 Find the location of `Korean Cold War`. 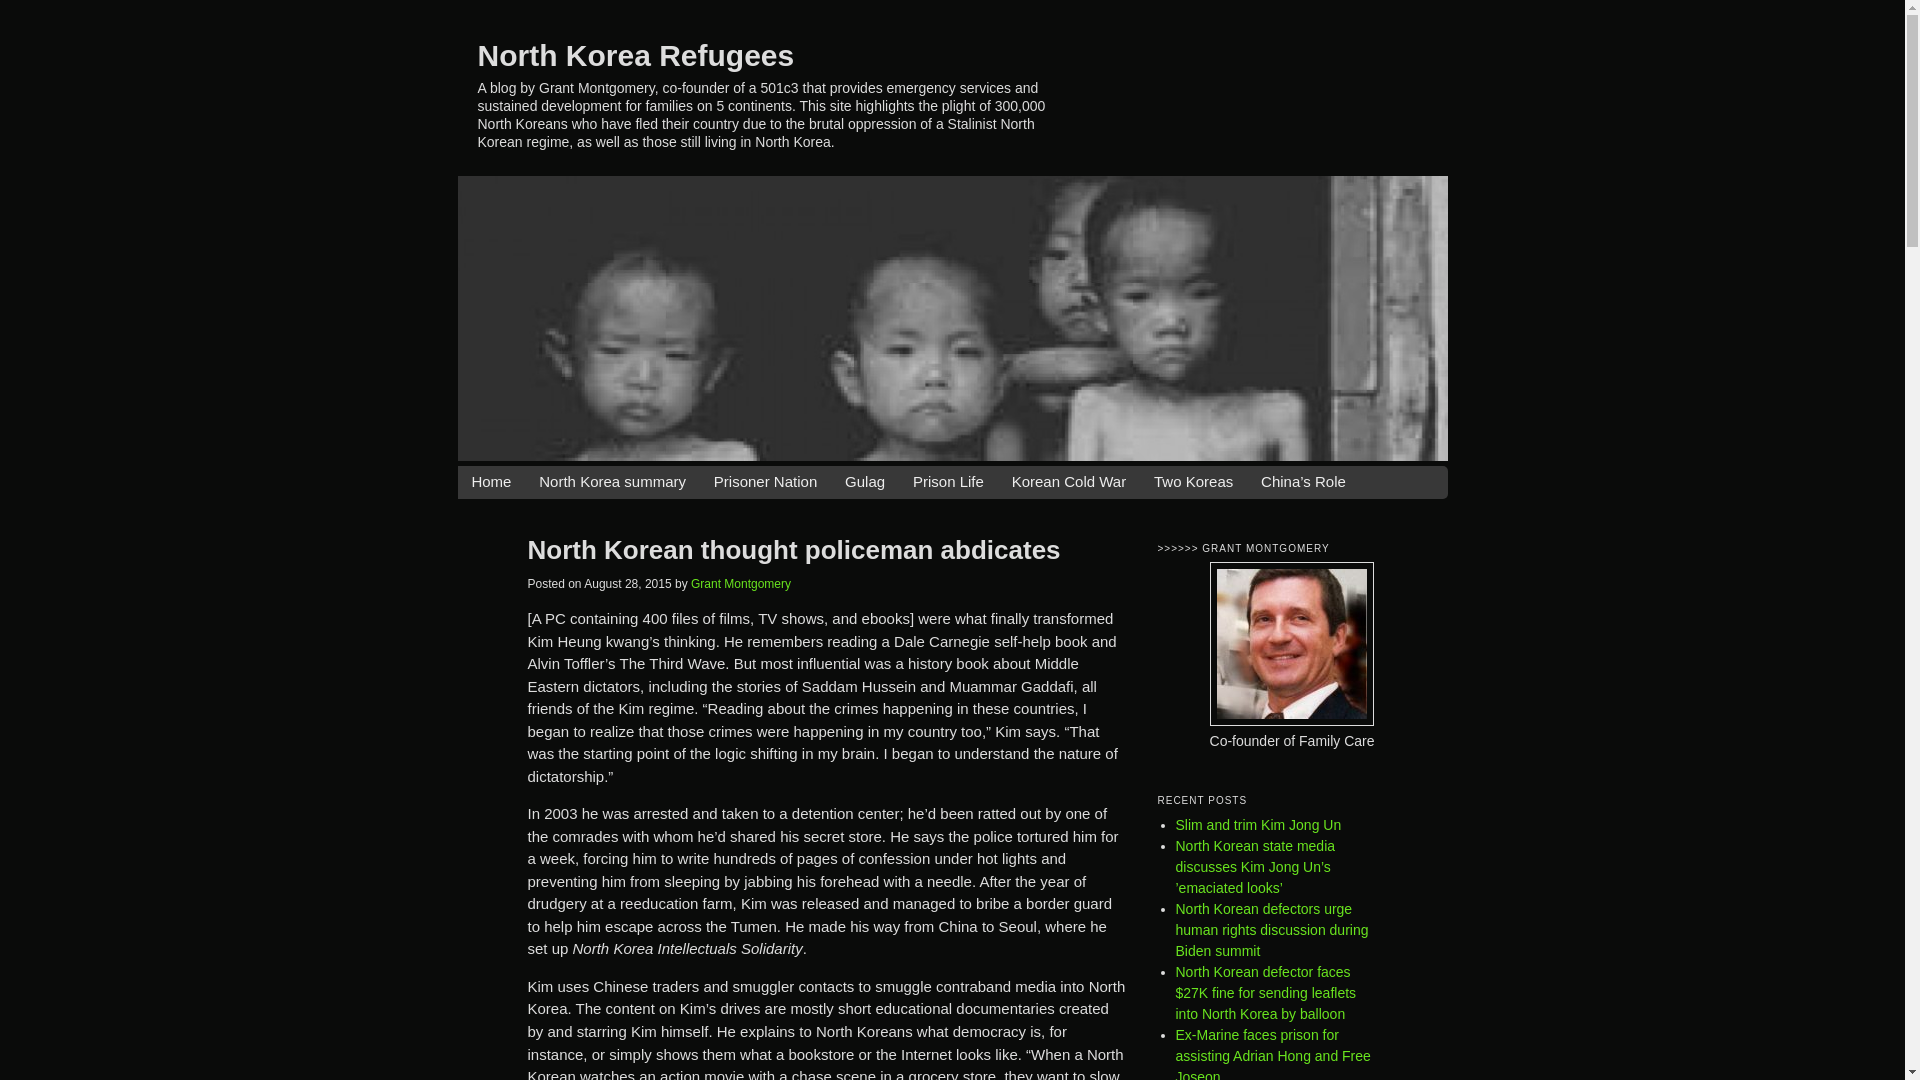

Korean Cold War is located at coordinates (1069, 482).